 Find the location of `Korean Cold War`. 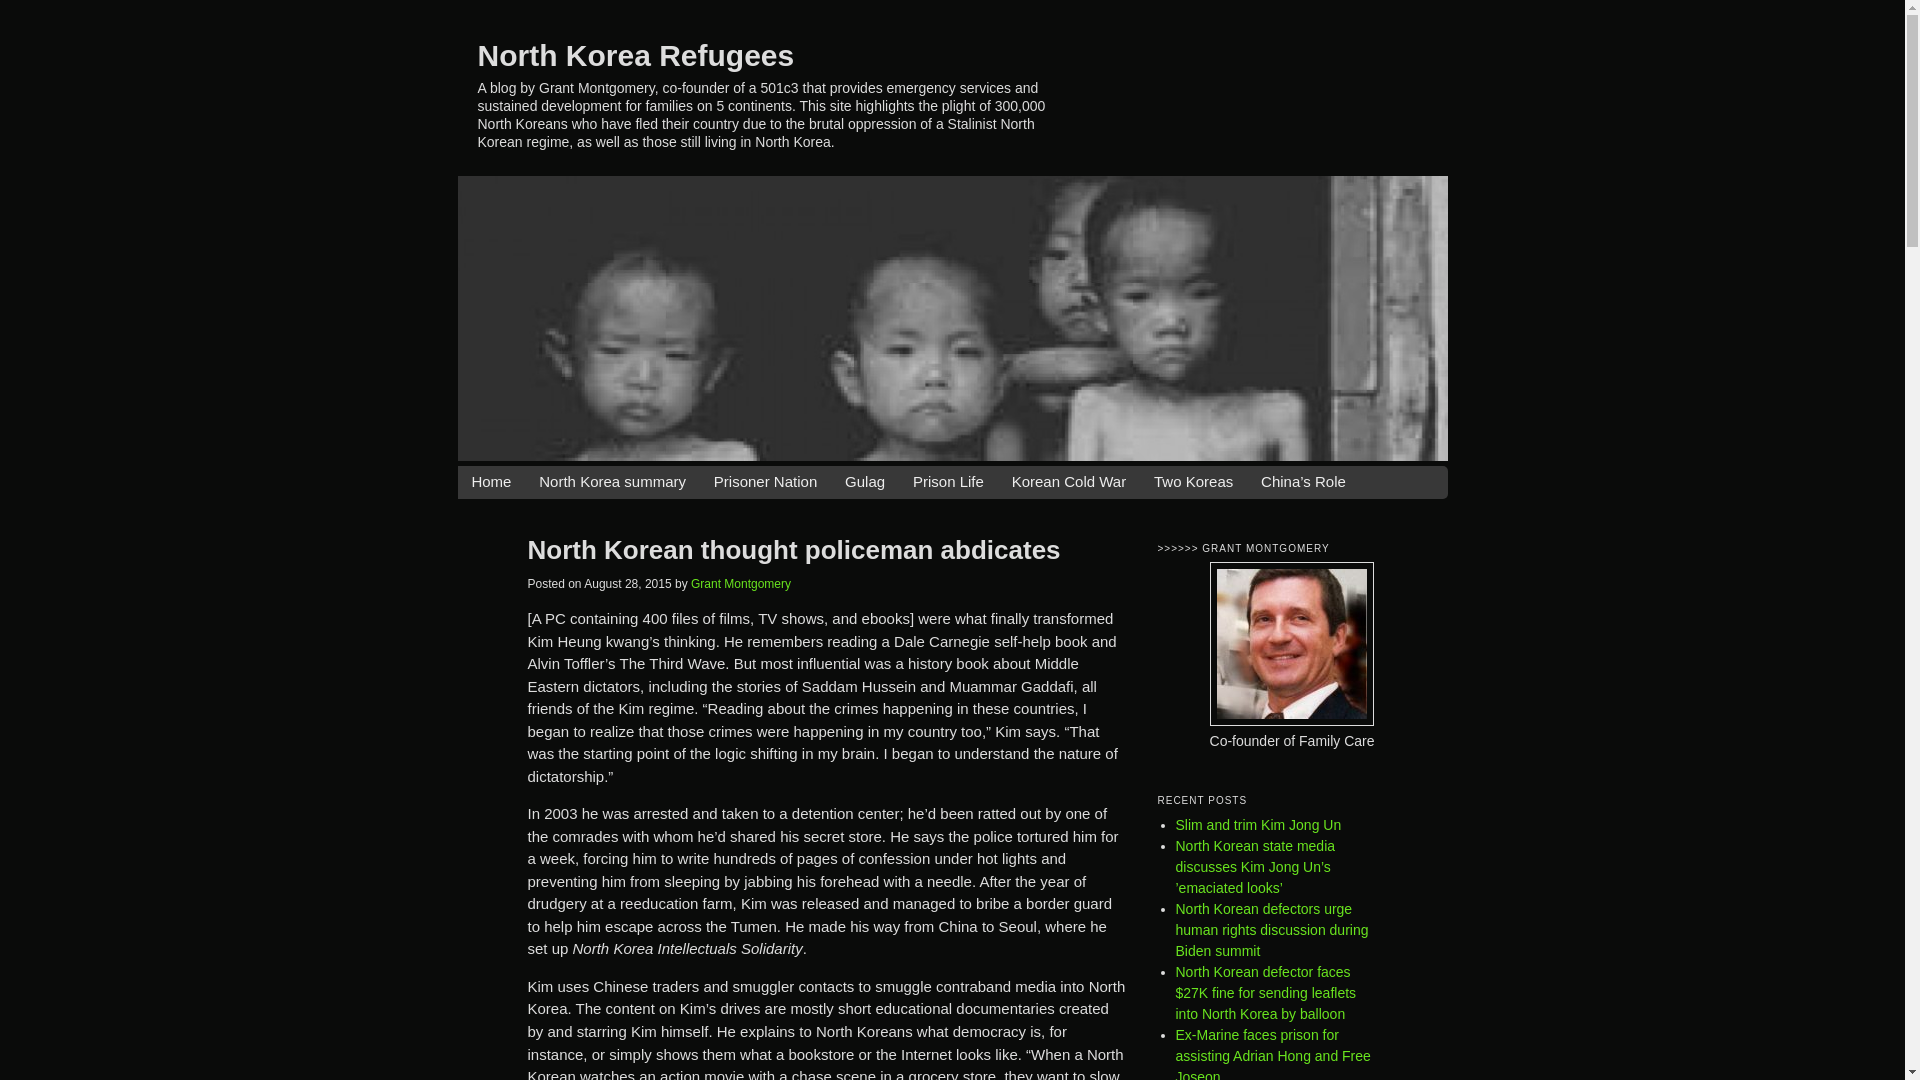

Korean Cold War is located at coordinates (1069, 482).